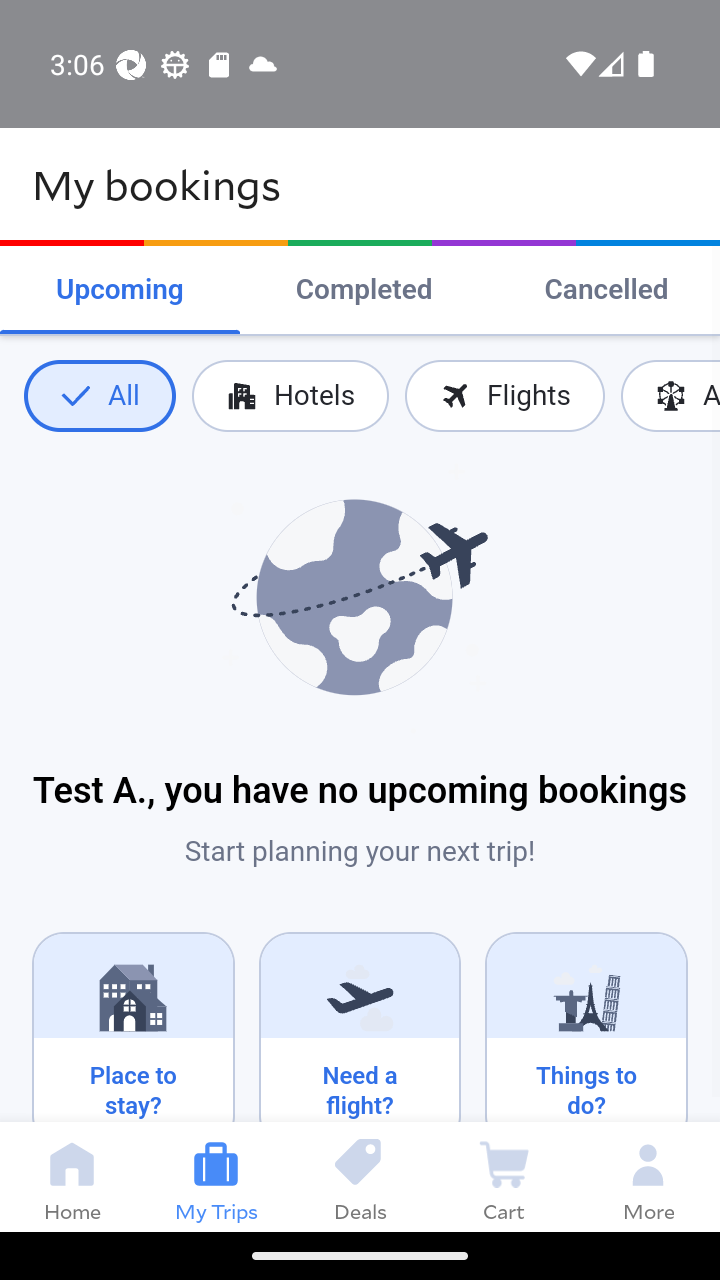 Image resolution: width=720 pixels, height=1280 pixels. What do you see at coordinates (504, 396) in the screenshot?
I see `Flights` at bounding box center [504, 396].